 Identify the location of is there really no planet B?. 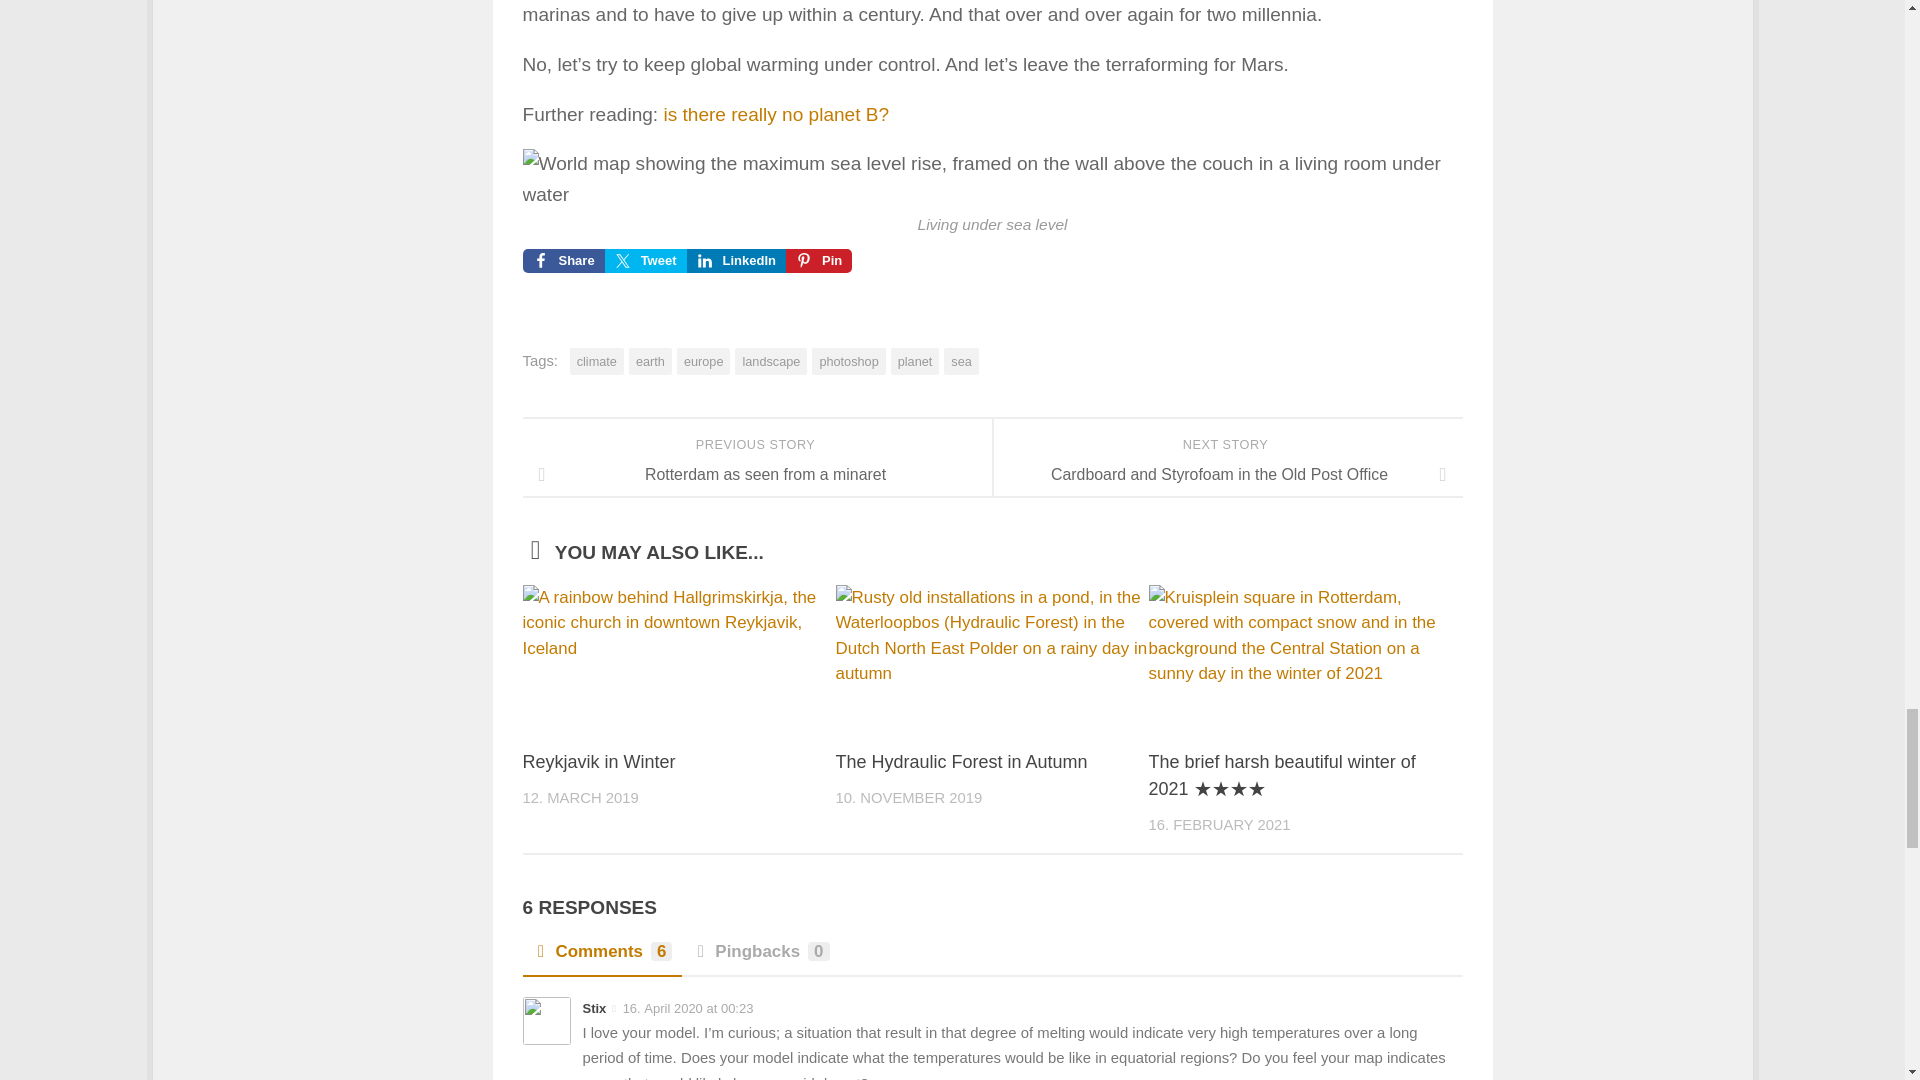
(775, 114).